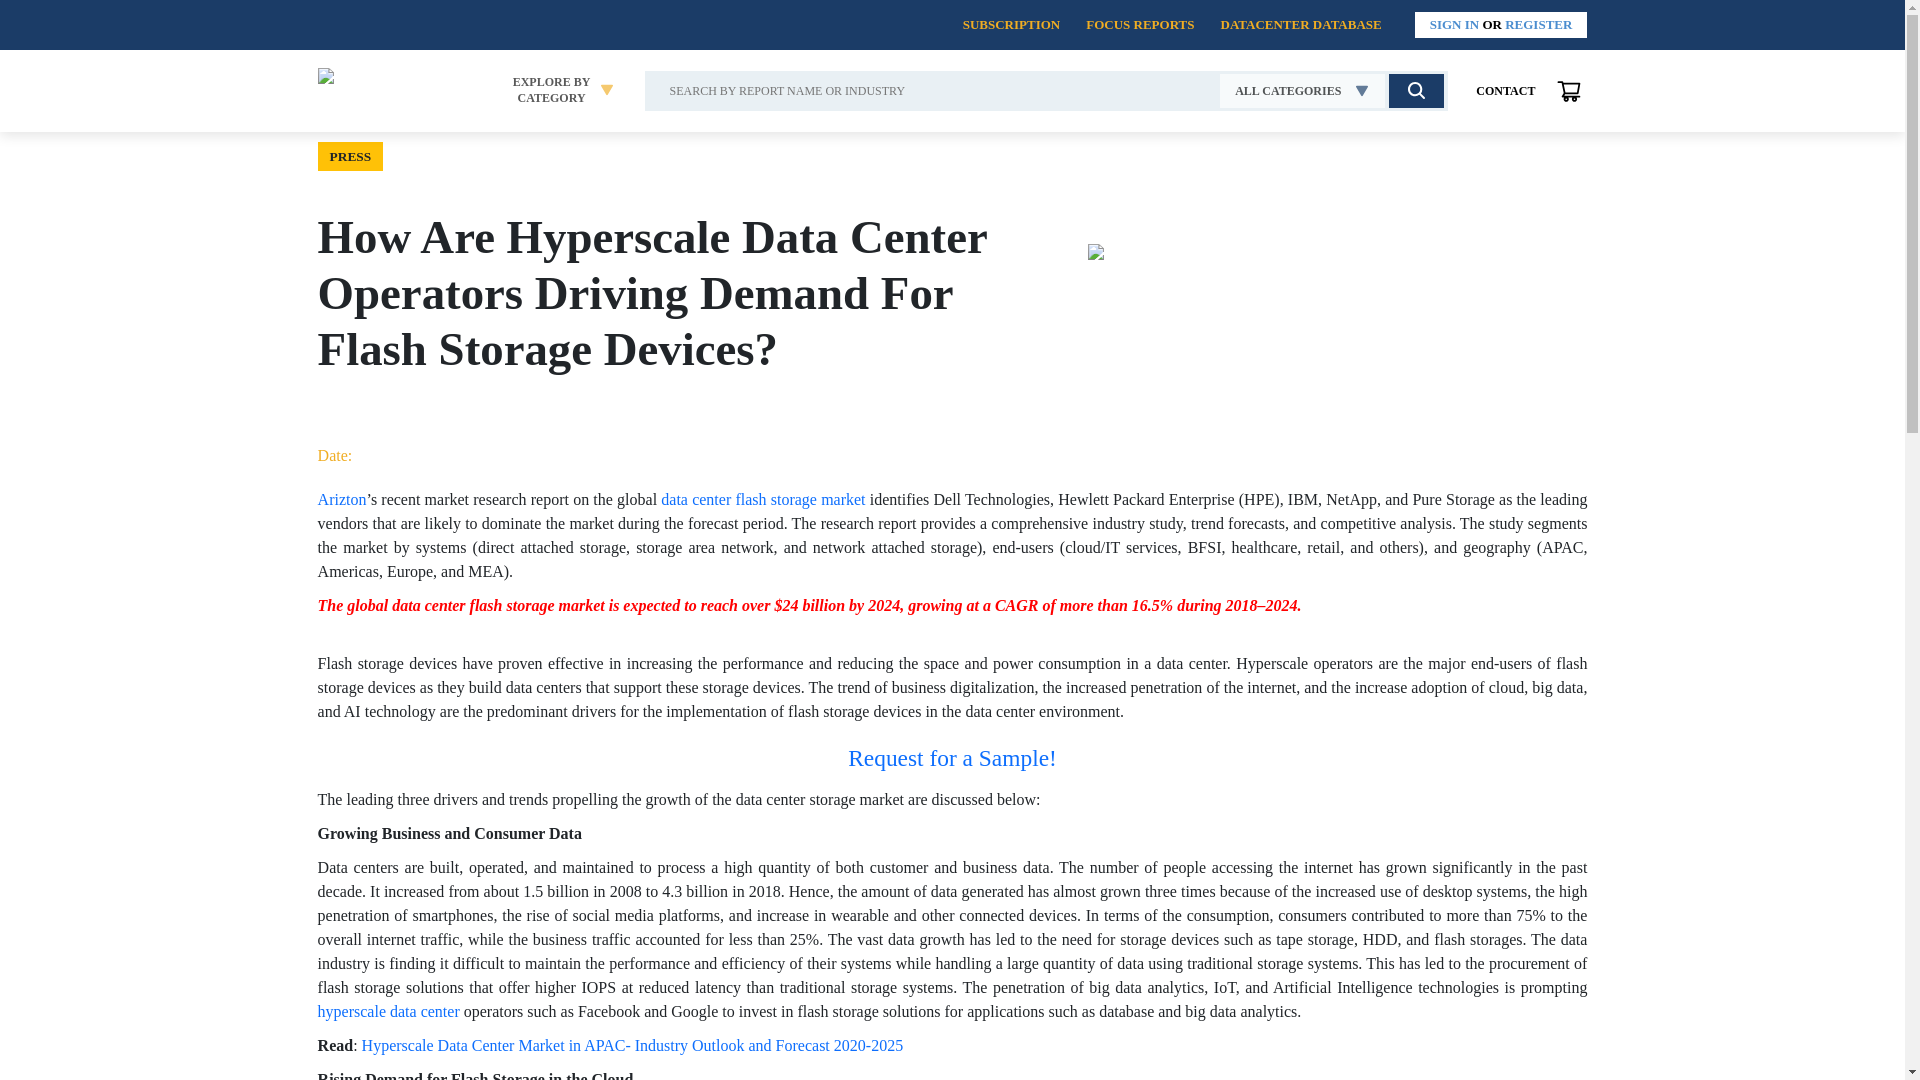 The width and height of the screenshot is (1920, 1080). What do you see at coordinates (952, 758) in the screenshot?
I see `Request for a Sample!` at bounding box center [952, 758].